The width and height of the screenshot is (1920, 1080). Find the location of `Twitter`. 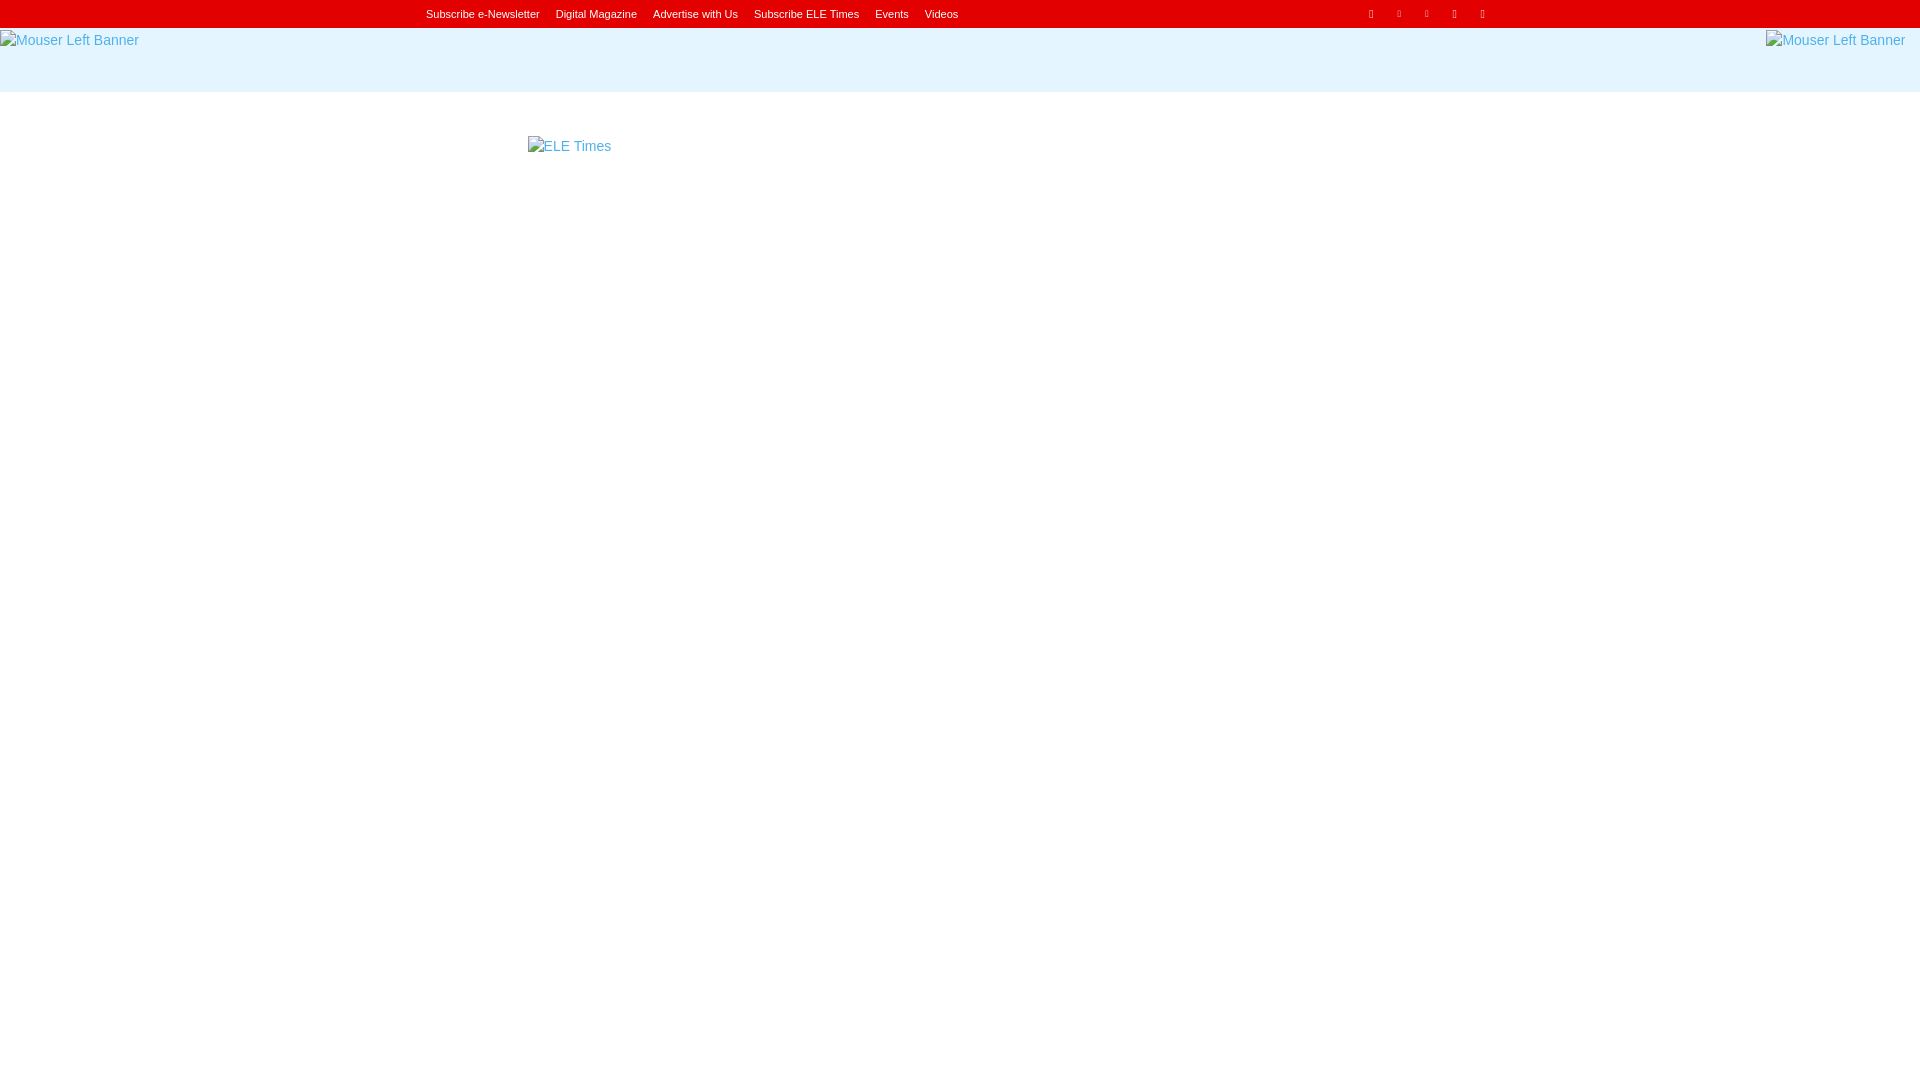

Twitter is located at coordinates (1482, 13).